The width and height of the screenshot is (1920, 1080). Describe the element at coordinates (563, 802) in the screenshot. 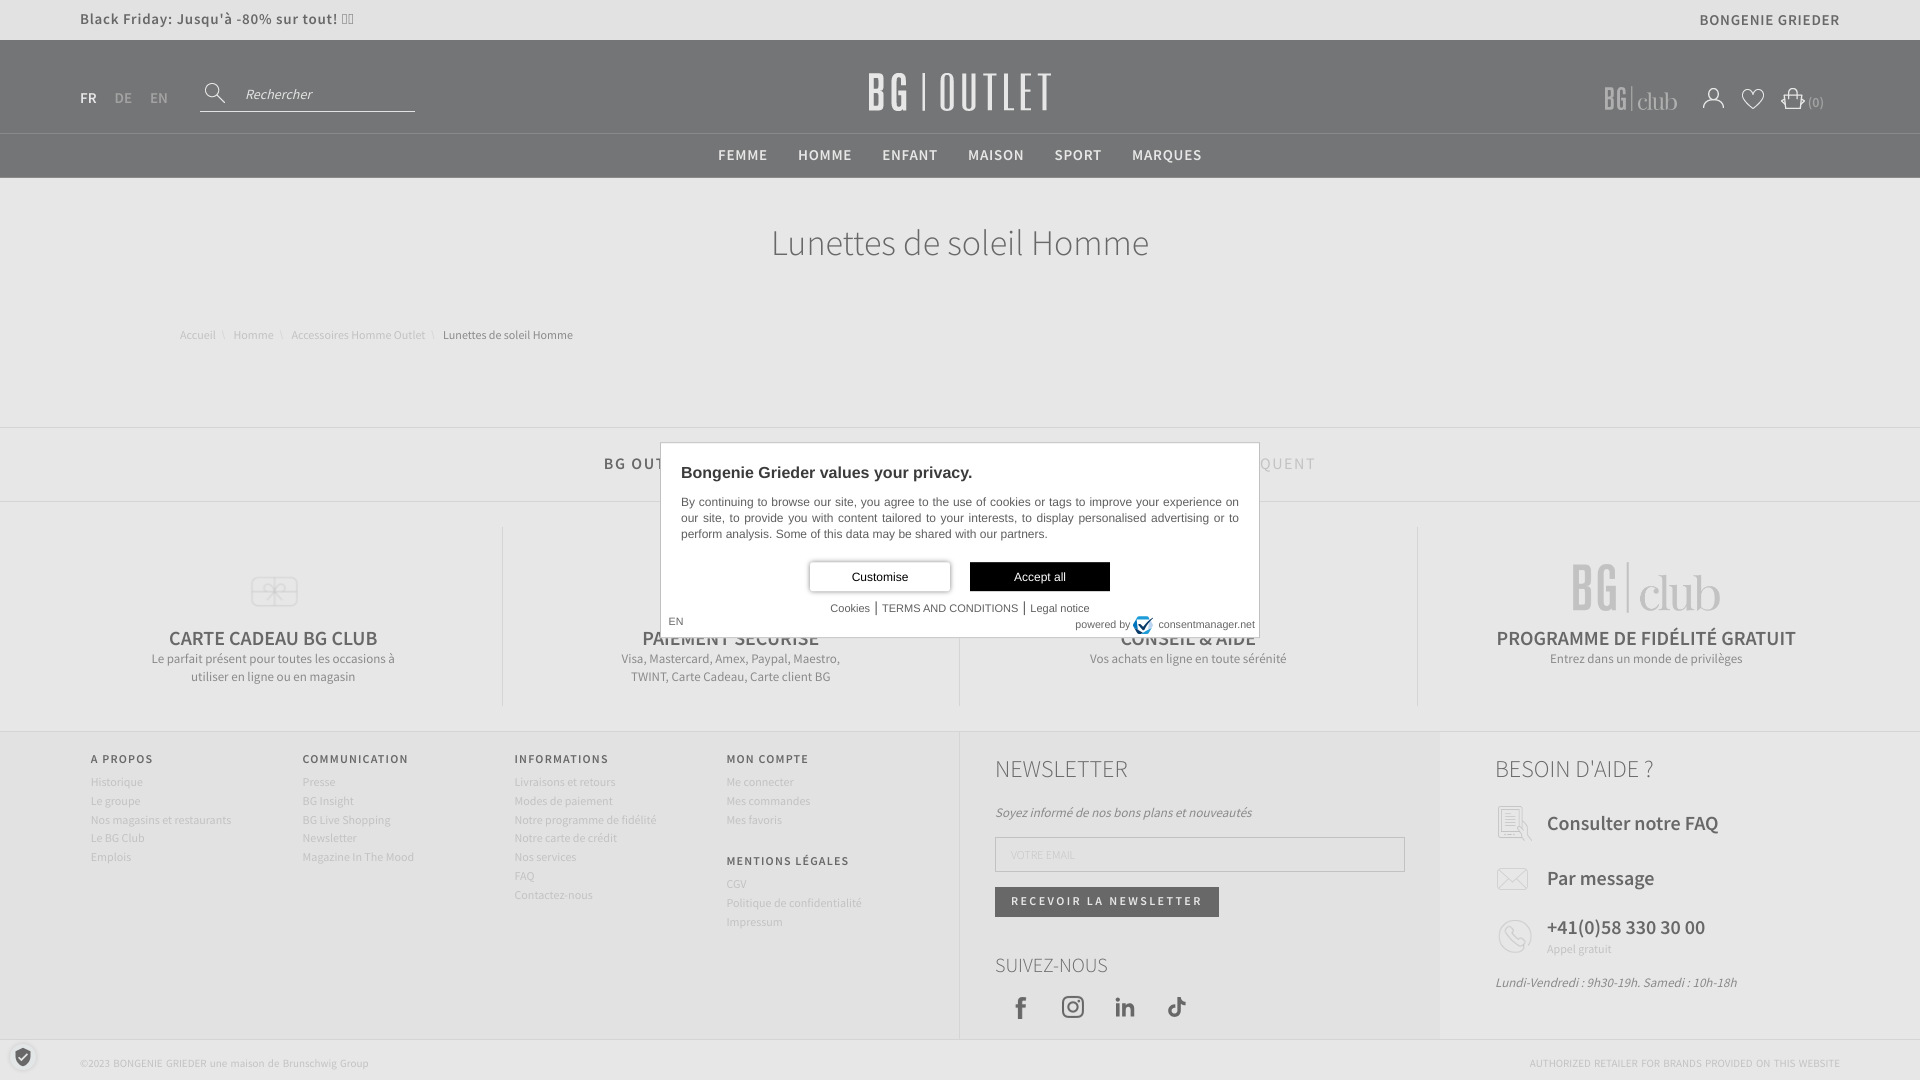

I see `Modes de paiement` at that location.